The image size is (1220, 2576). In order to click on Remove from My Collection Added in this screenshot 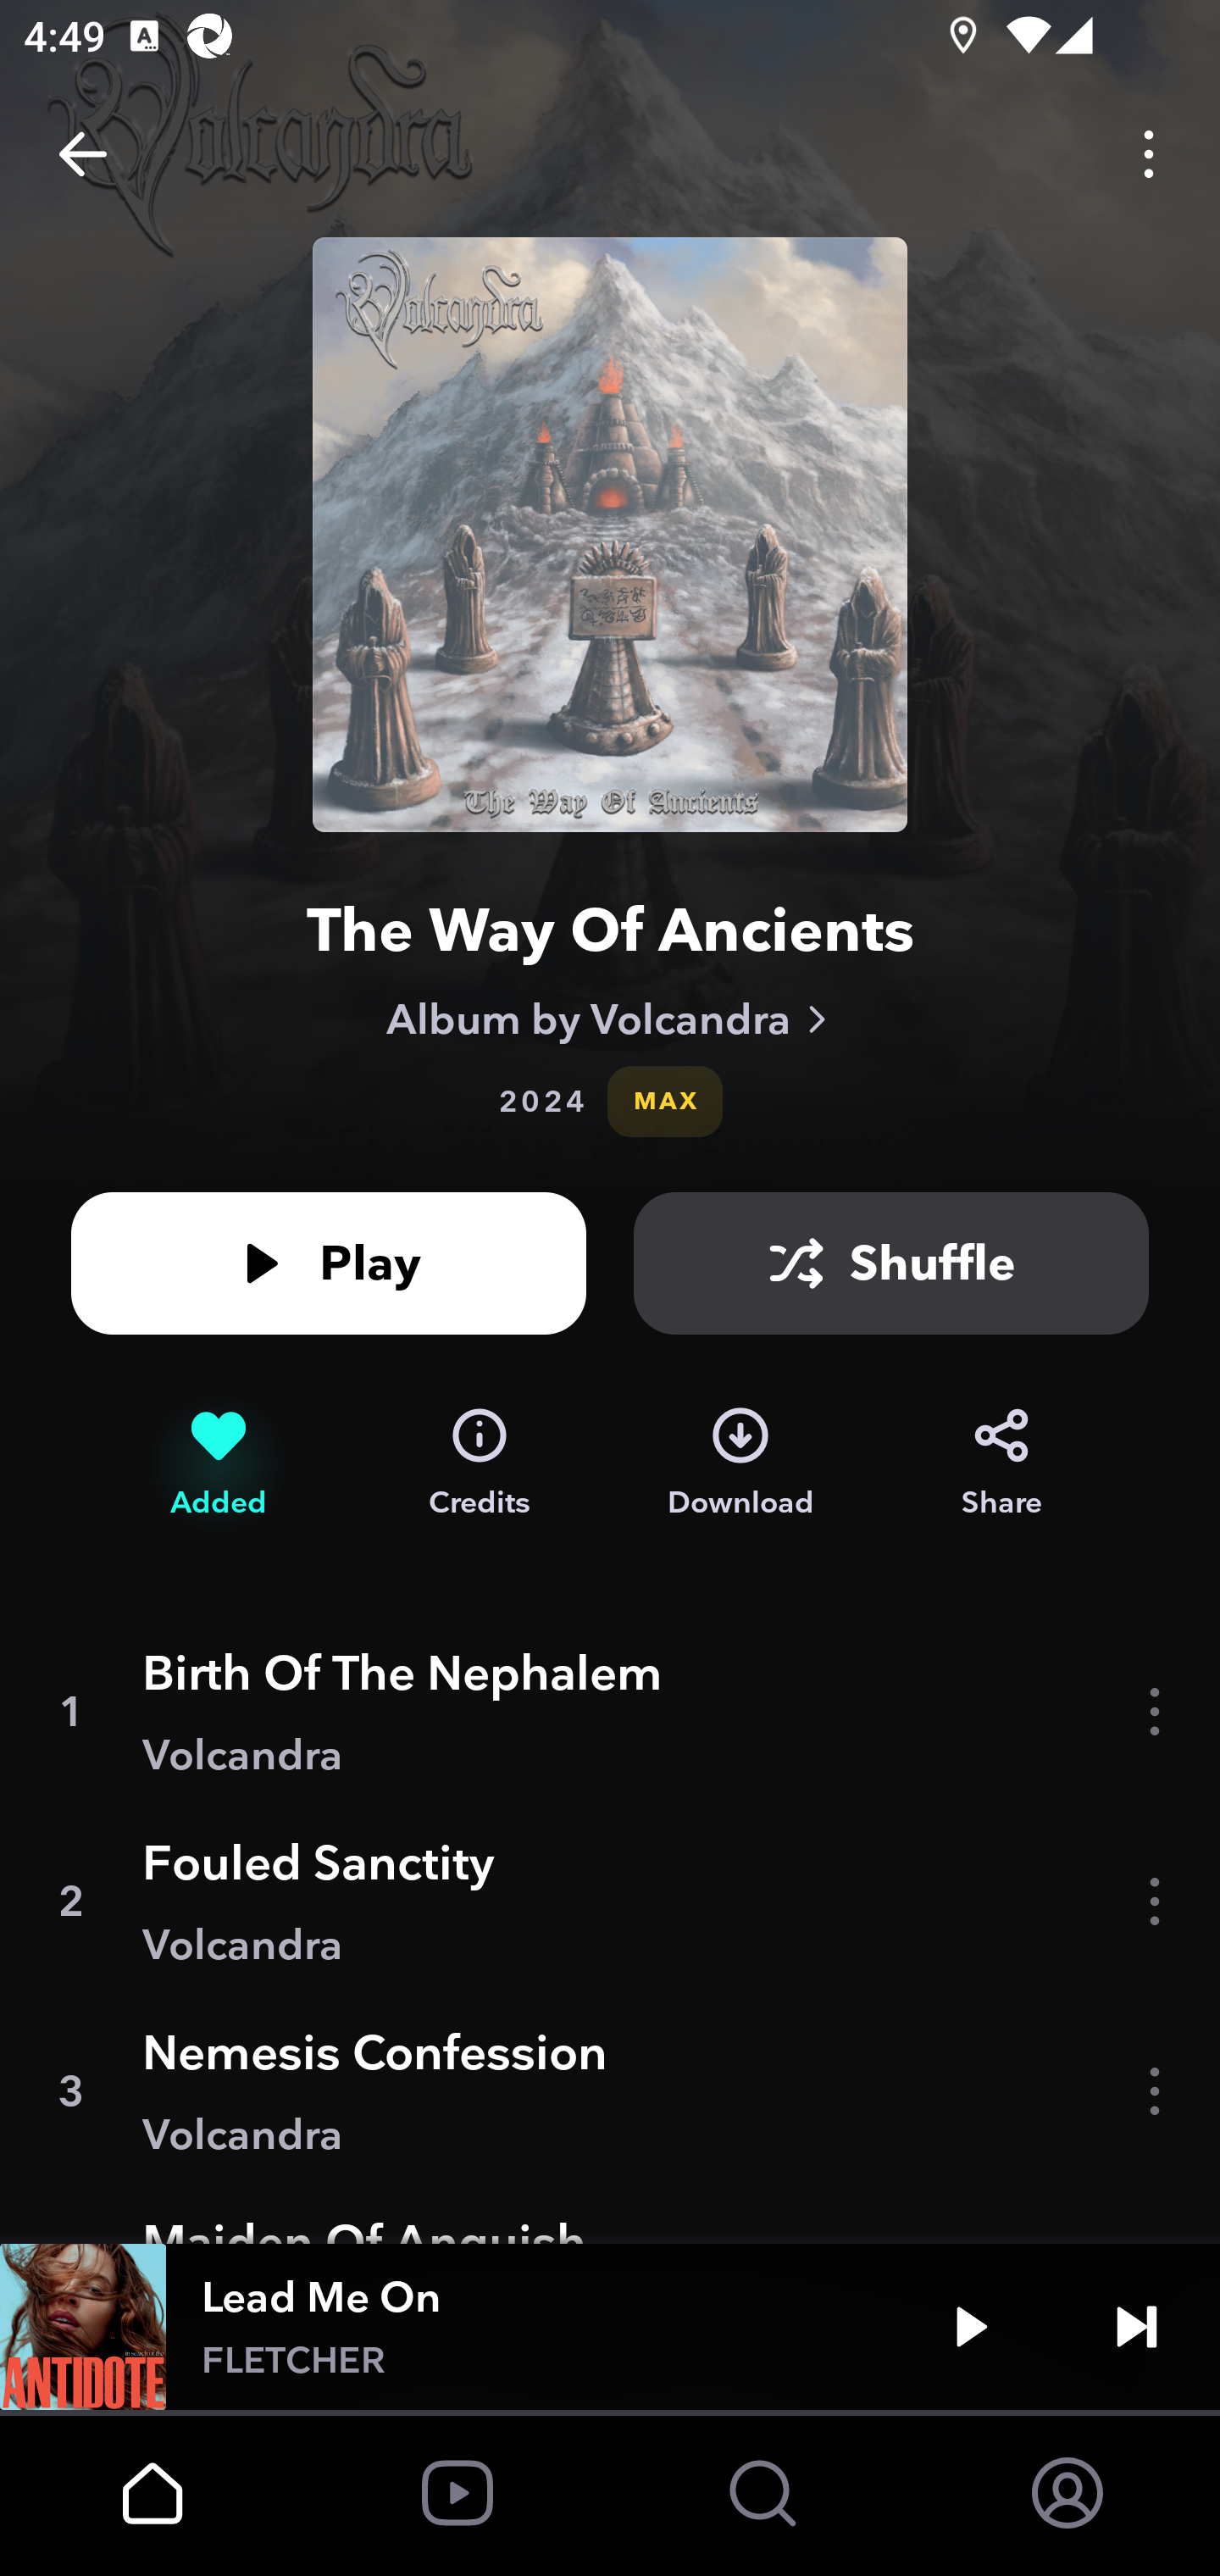, I will do `click(218, 1463)`.